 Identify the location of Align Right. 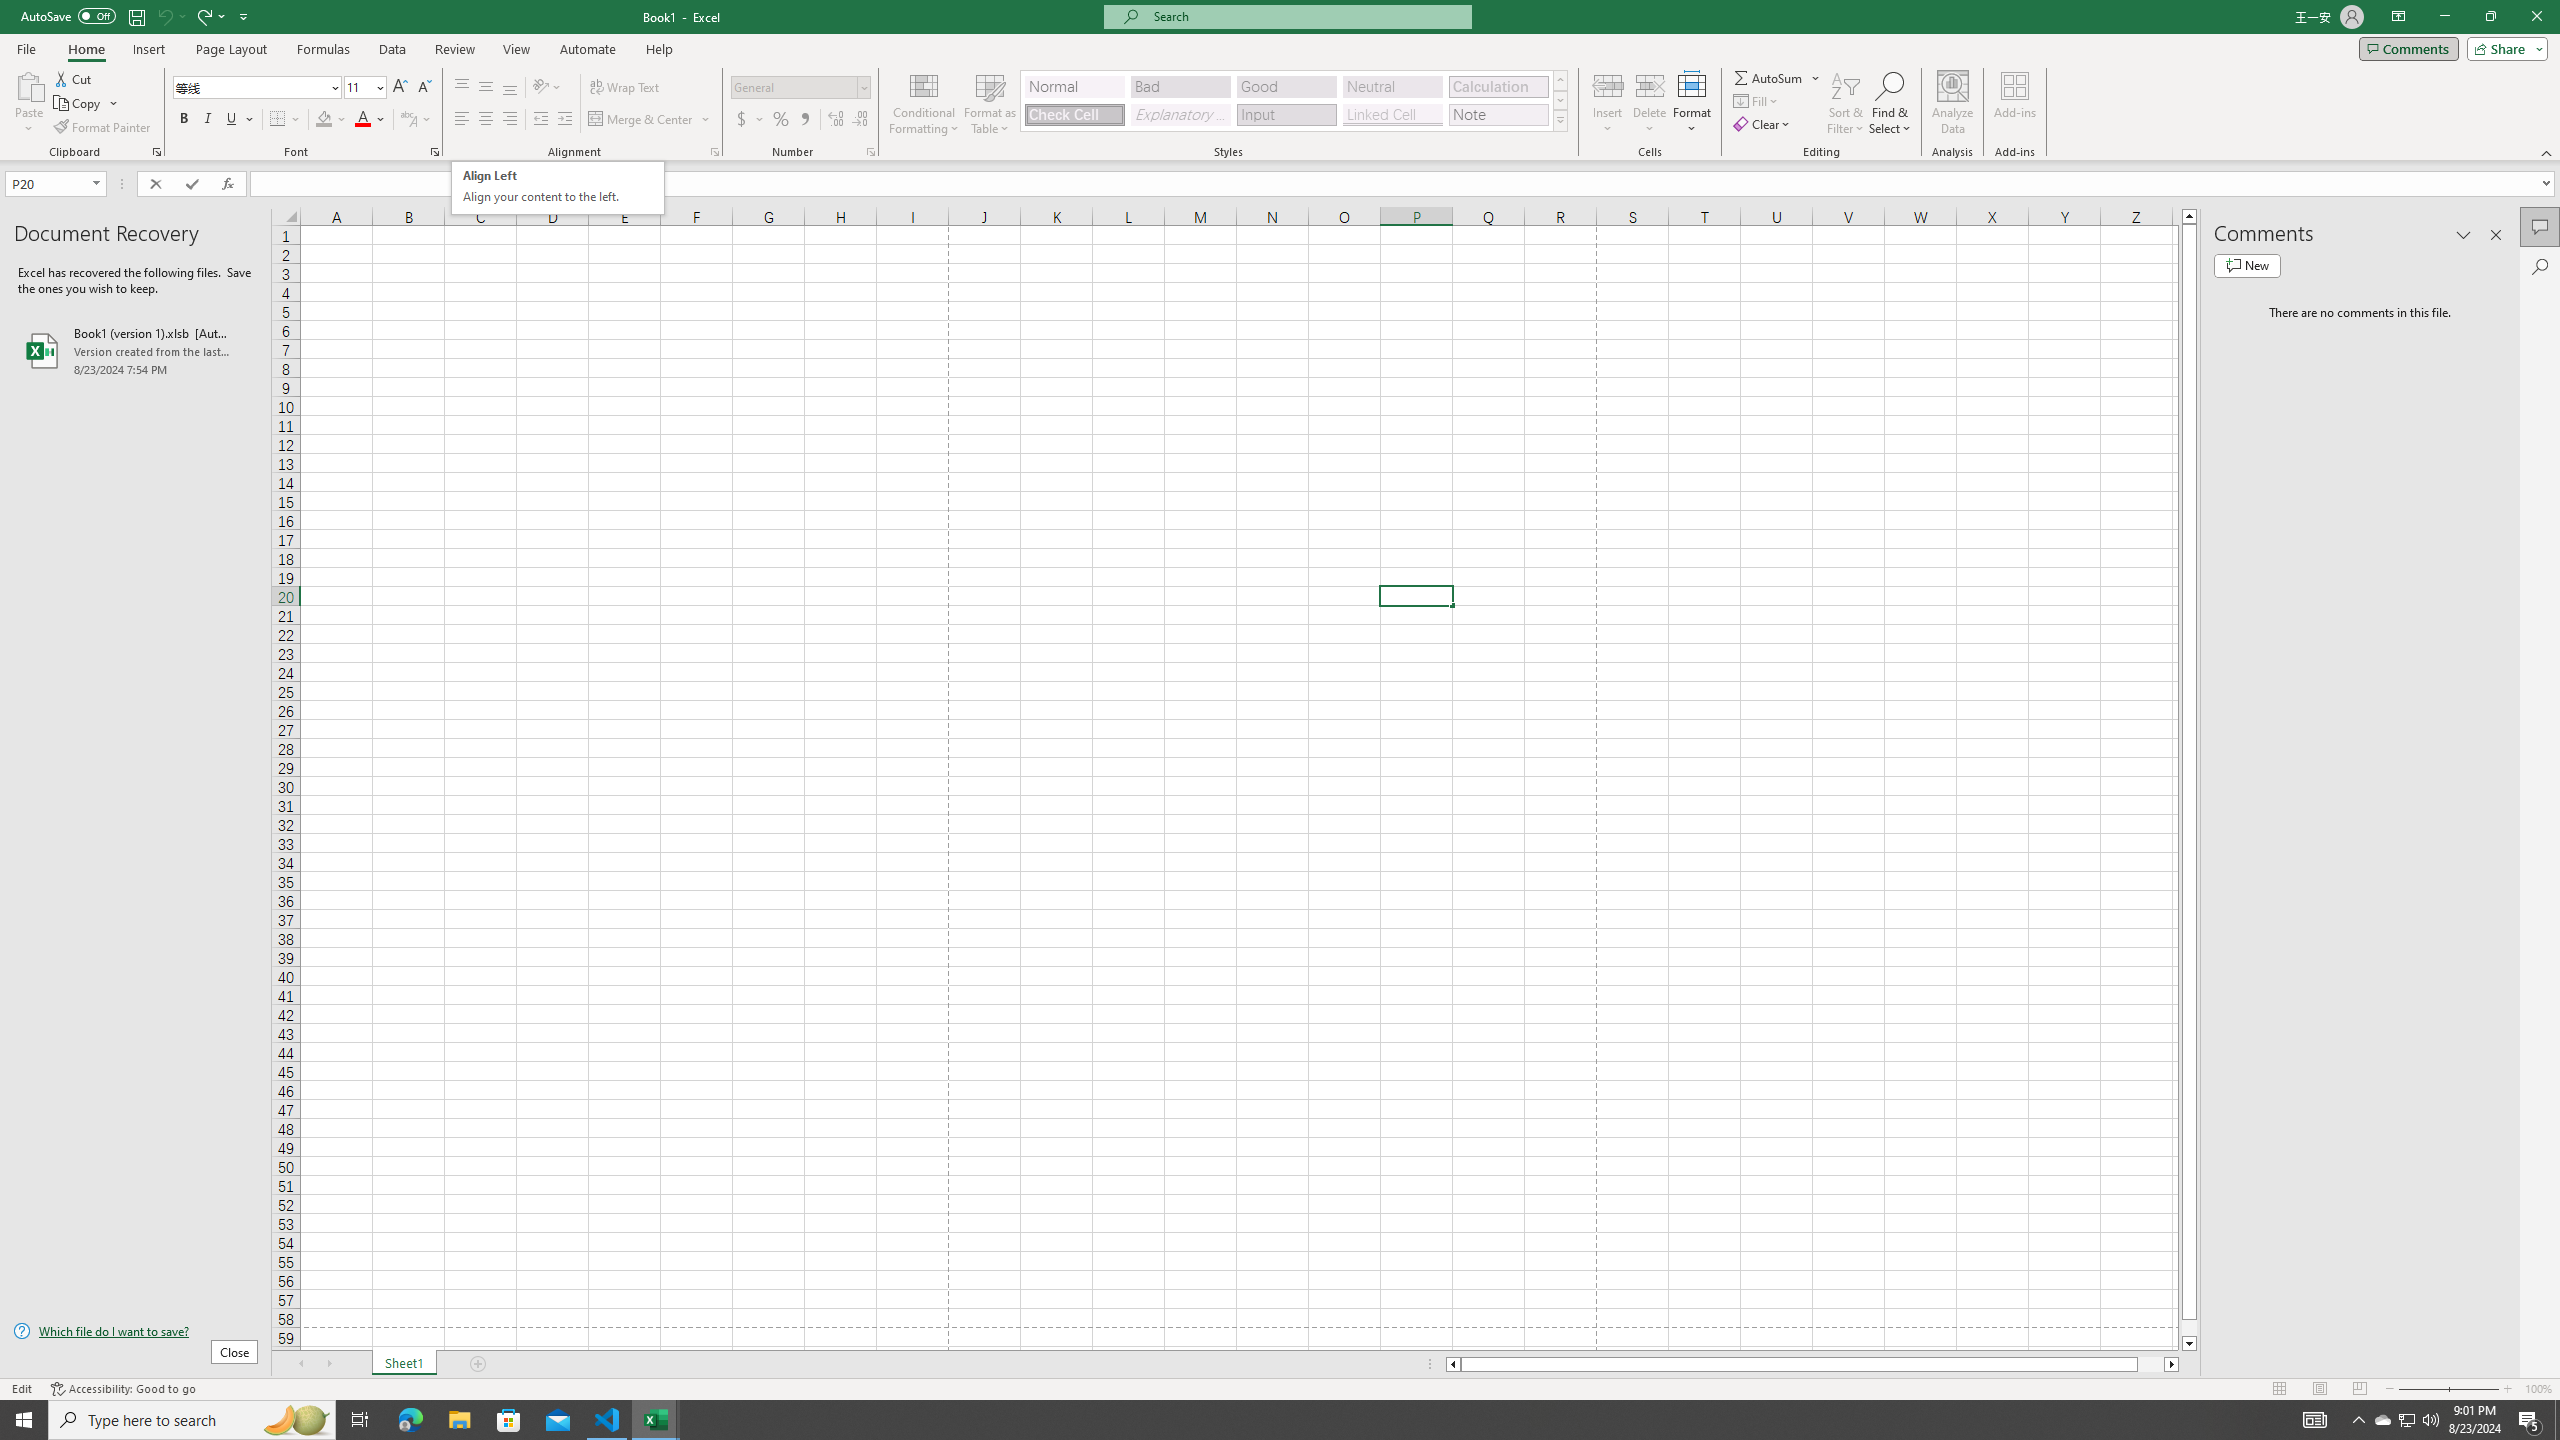
(510, 120).